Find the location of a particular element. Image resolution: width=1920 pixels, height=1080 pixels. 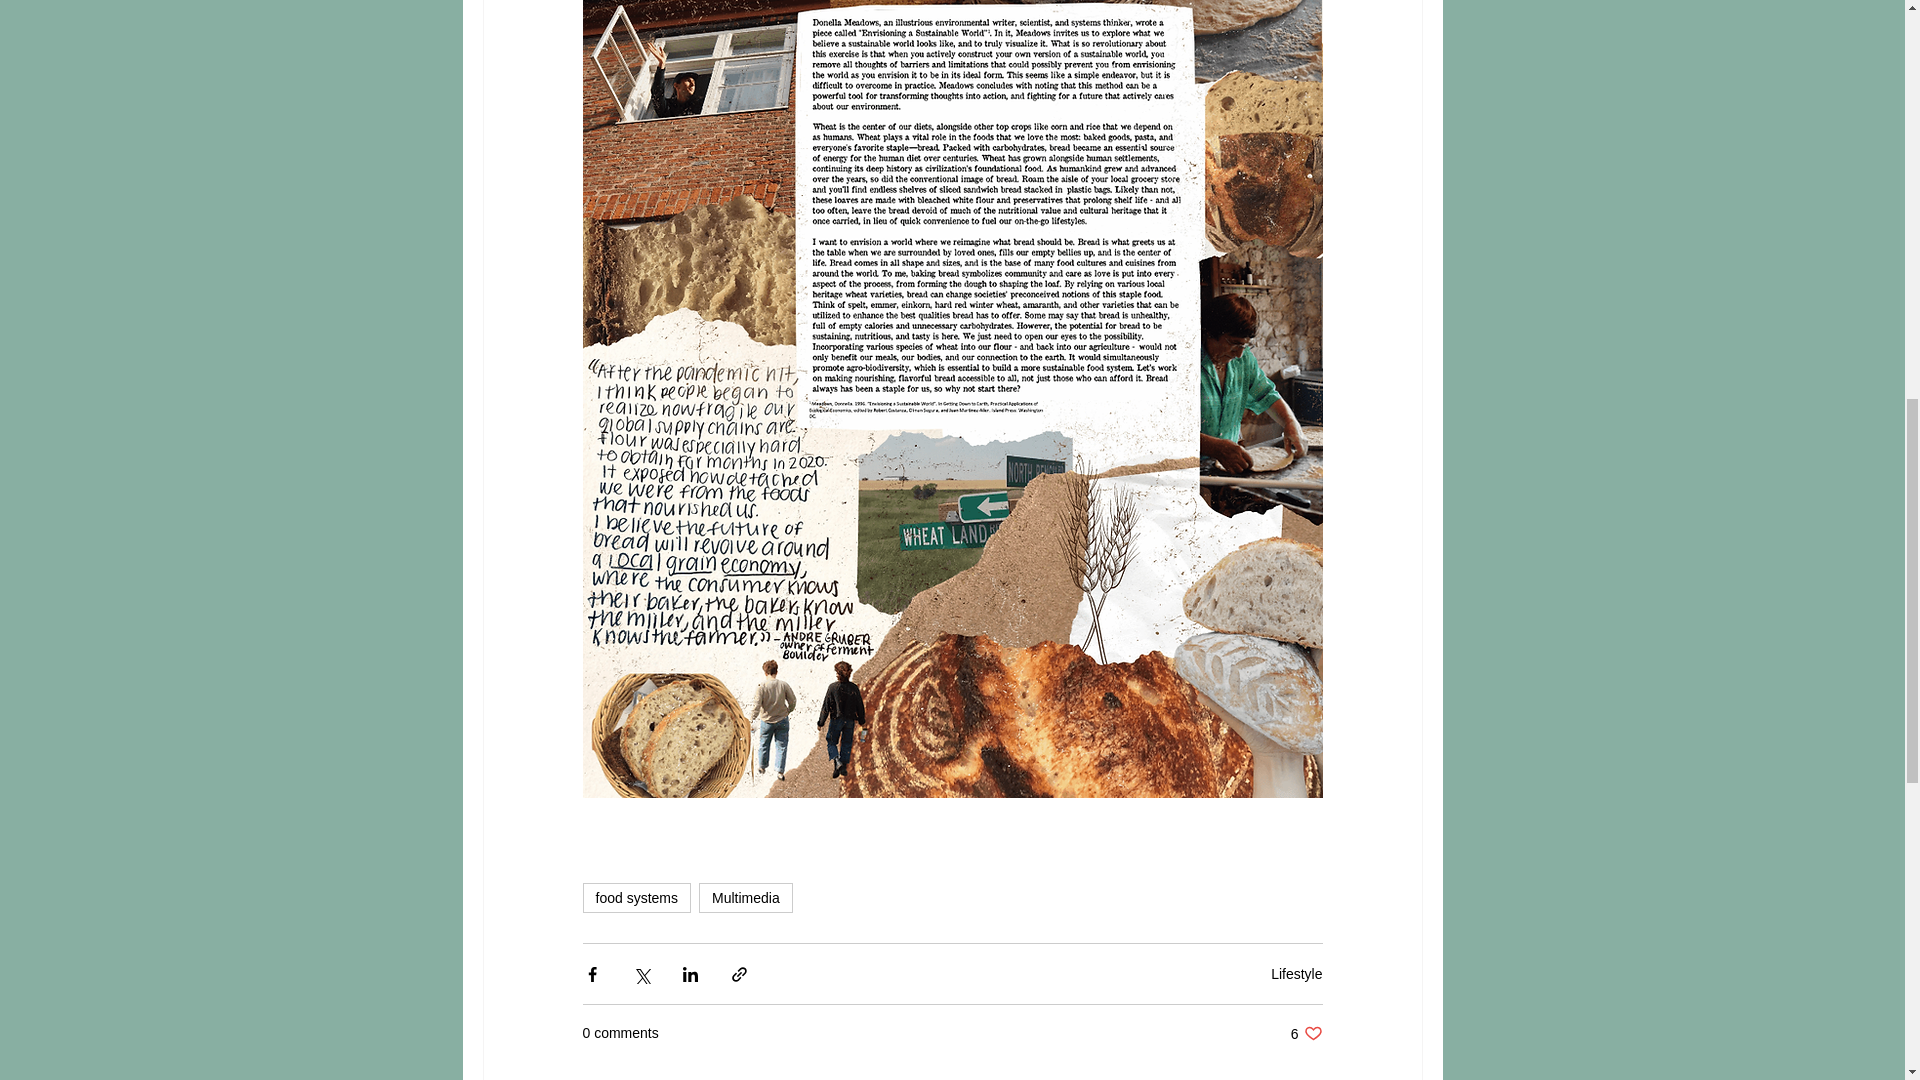

Multimedia is located at coordinates (745, 898).